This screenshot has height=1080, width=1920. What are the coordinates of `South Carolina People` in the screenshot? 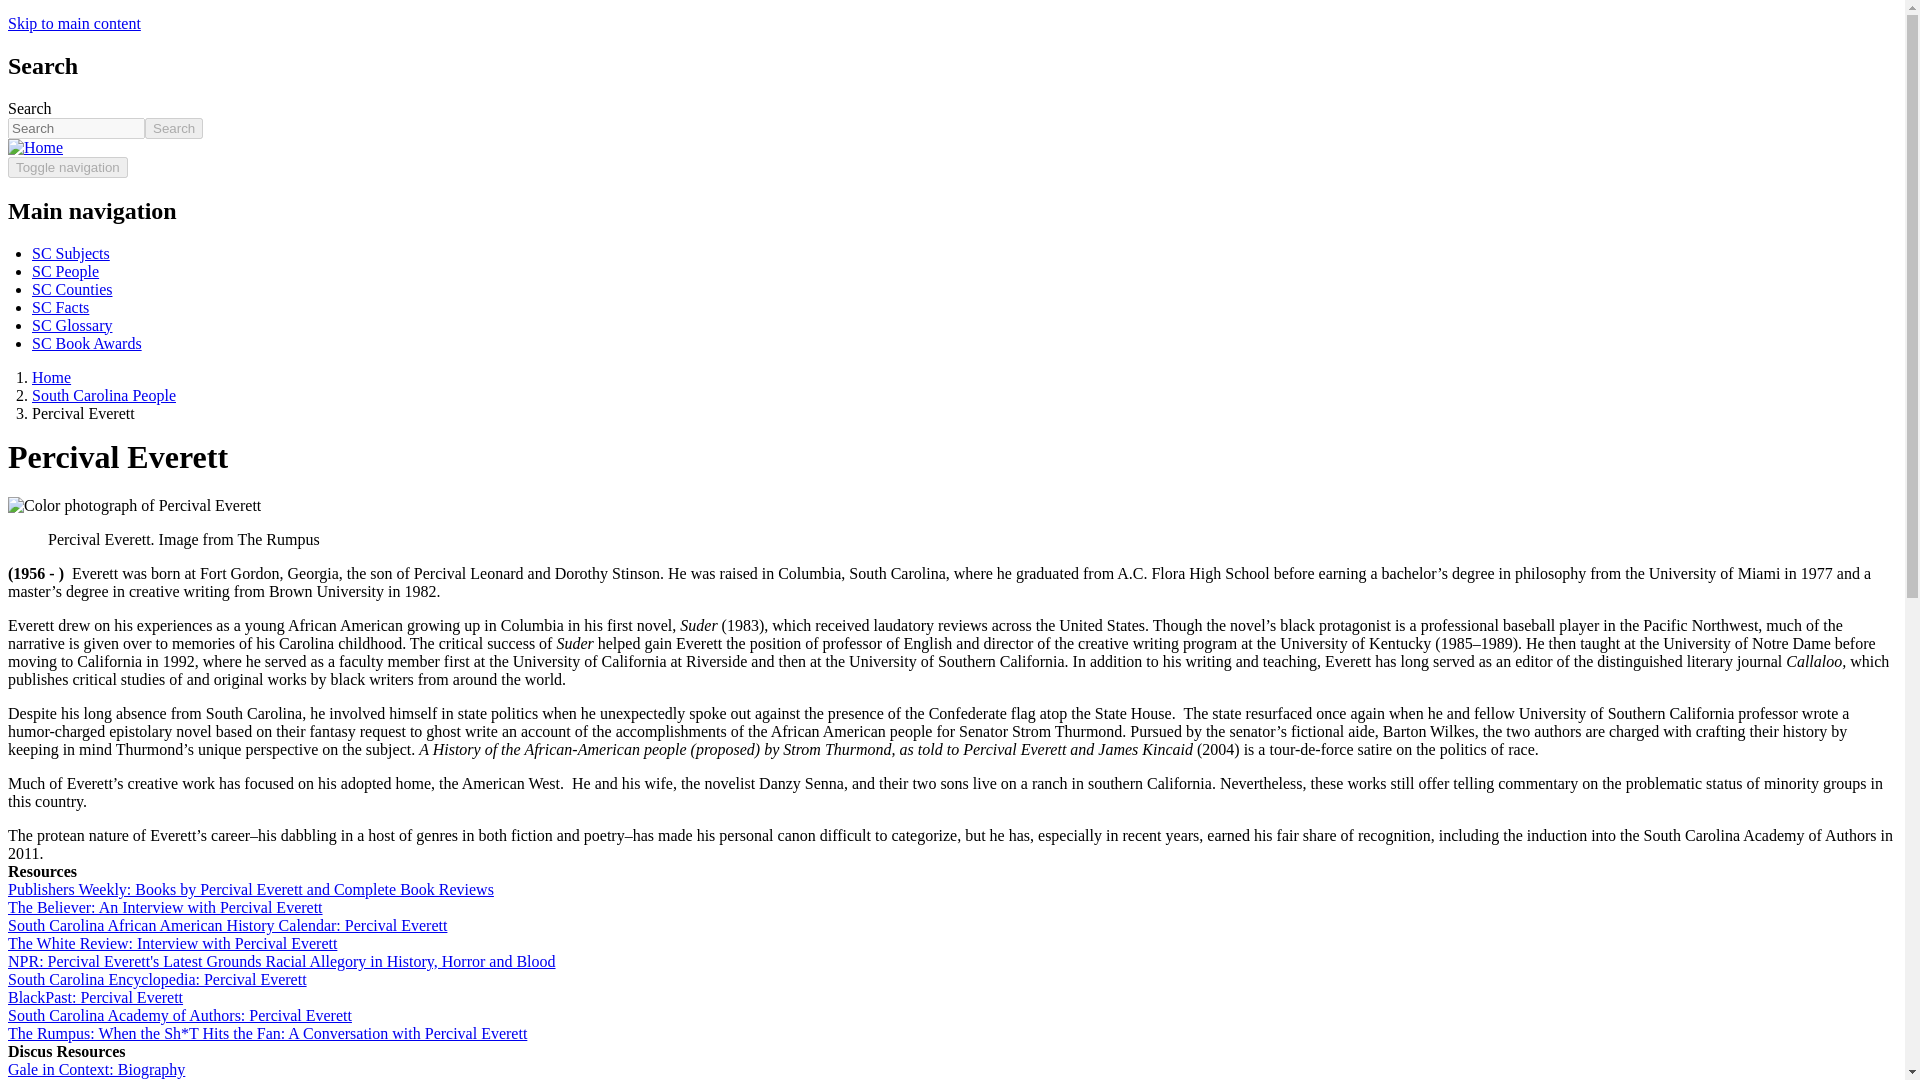 It's located at (104, 394).